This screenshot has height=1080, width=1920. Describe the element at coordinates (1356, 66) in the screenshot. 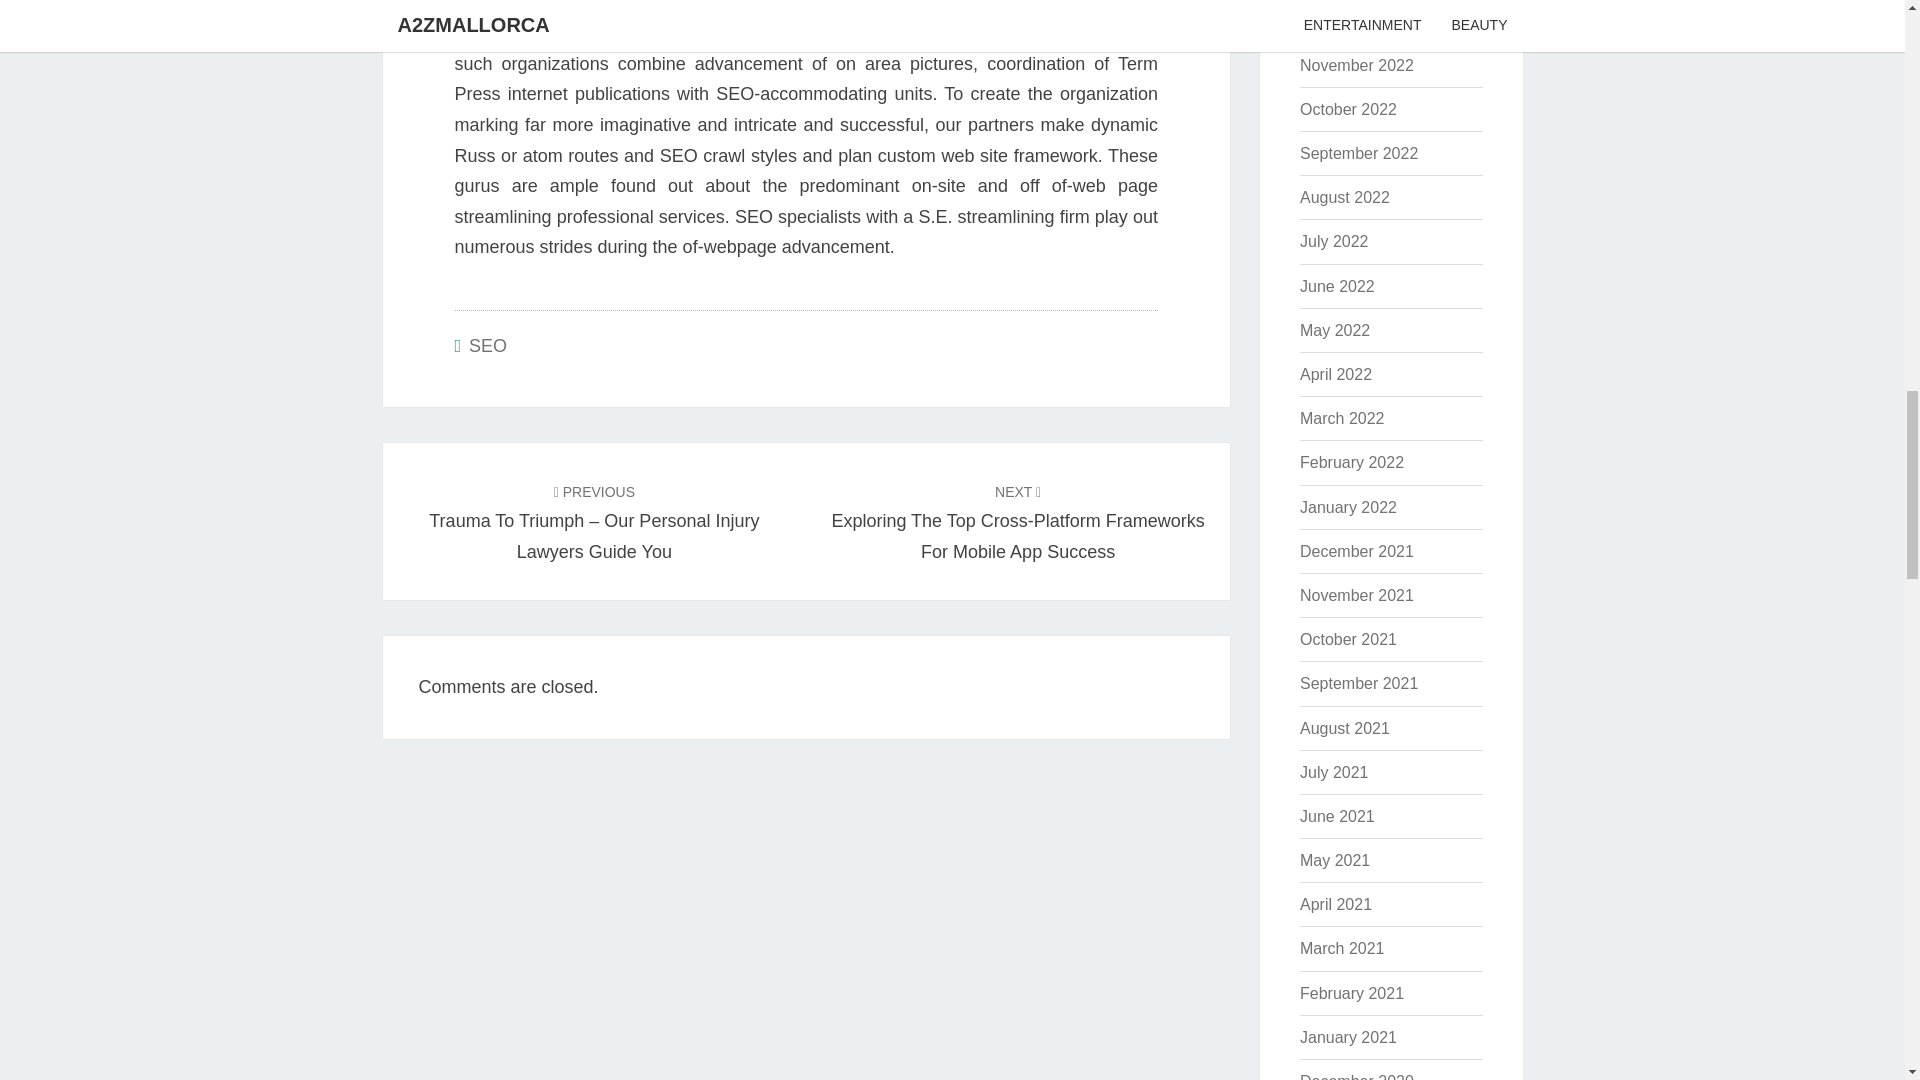

I see `November 2022` at that location.